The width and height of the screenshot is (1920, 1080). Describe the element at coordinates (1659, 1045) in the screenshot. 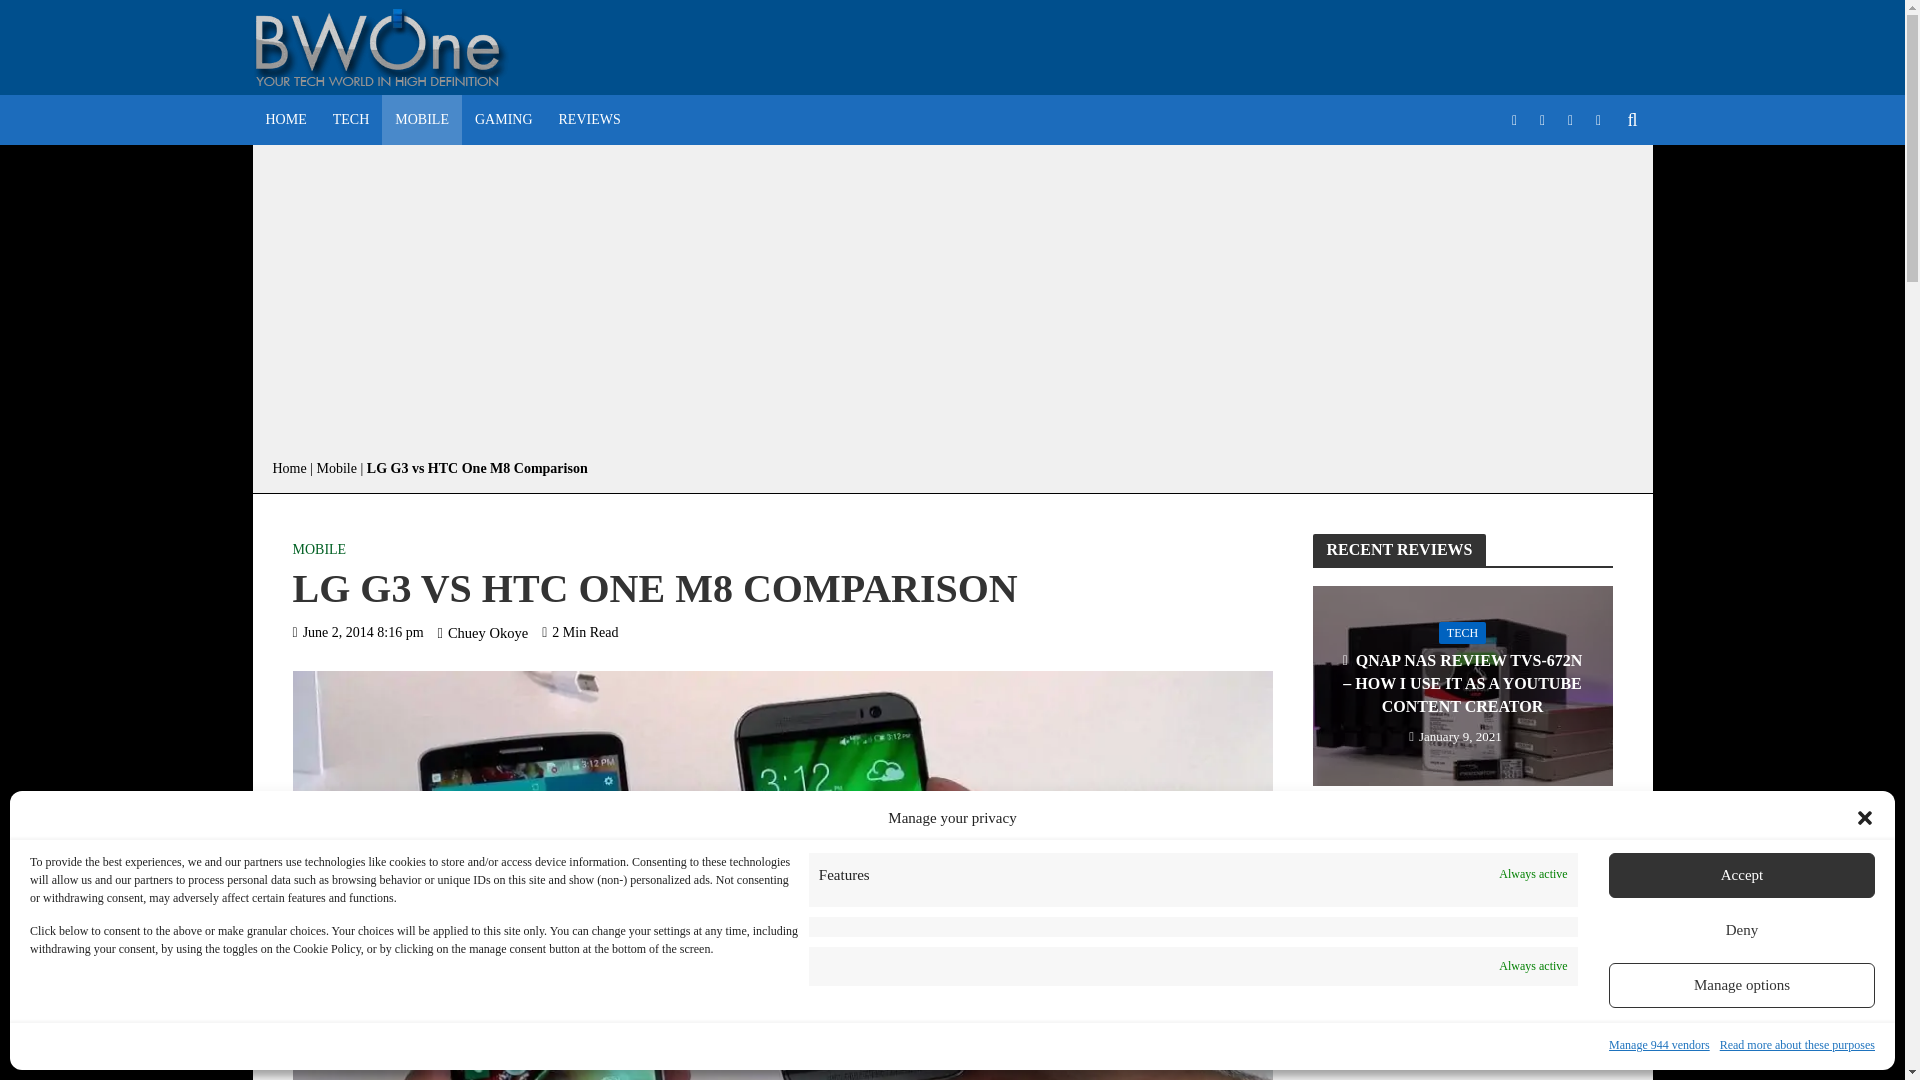

I see `Manage 944 vendors` at that location.